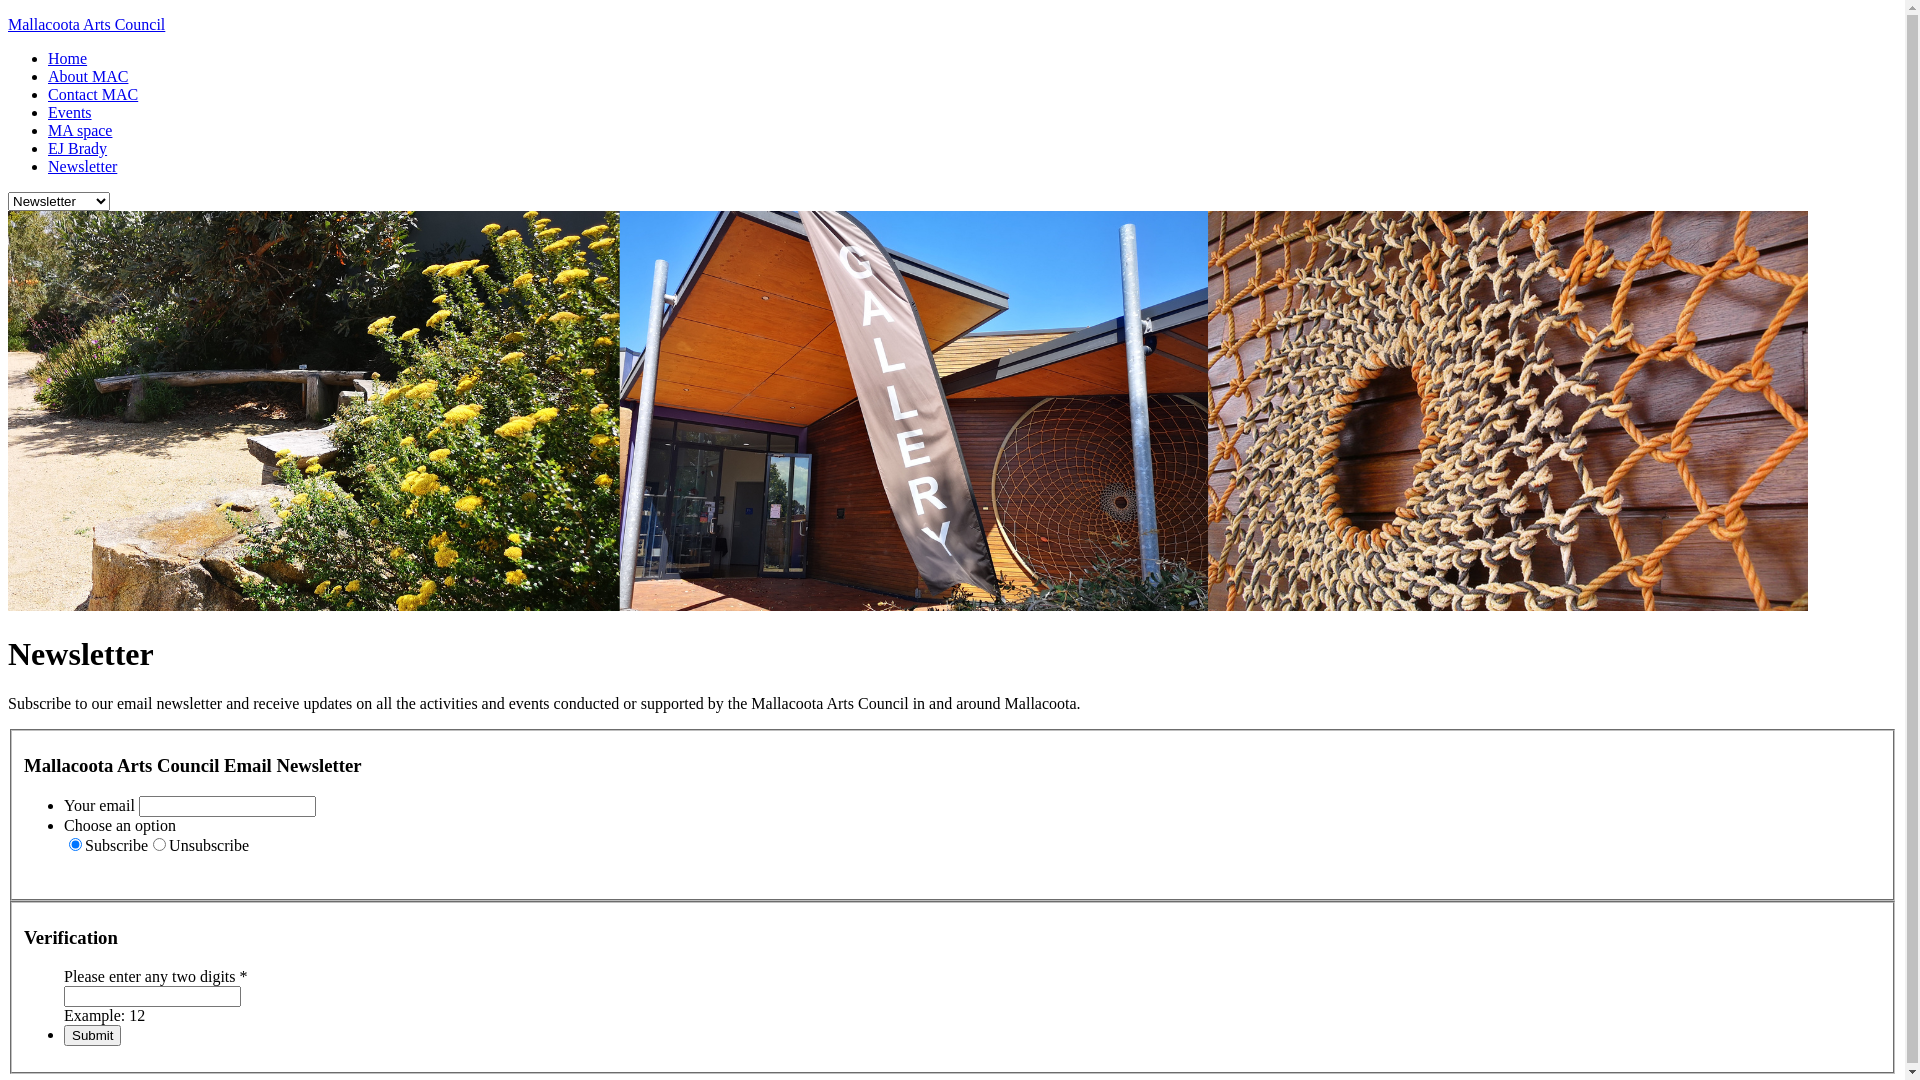  Describe the element at coordinates (70, 112) in the screenshot. I see `Events` at that location.